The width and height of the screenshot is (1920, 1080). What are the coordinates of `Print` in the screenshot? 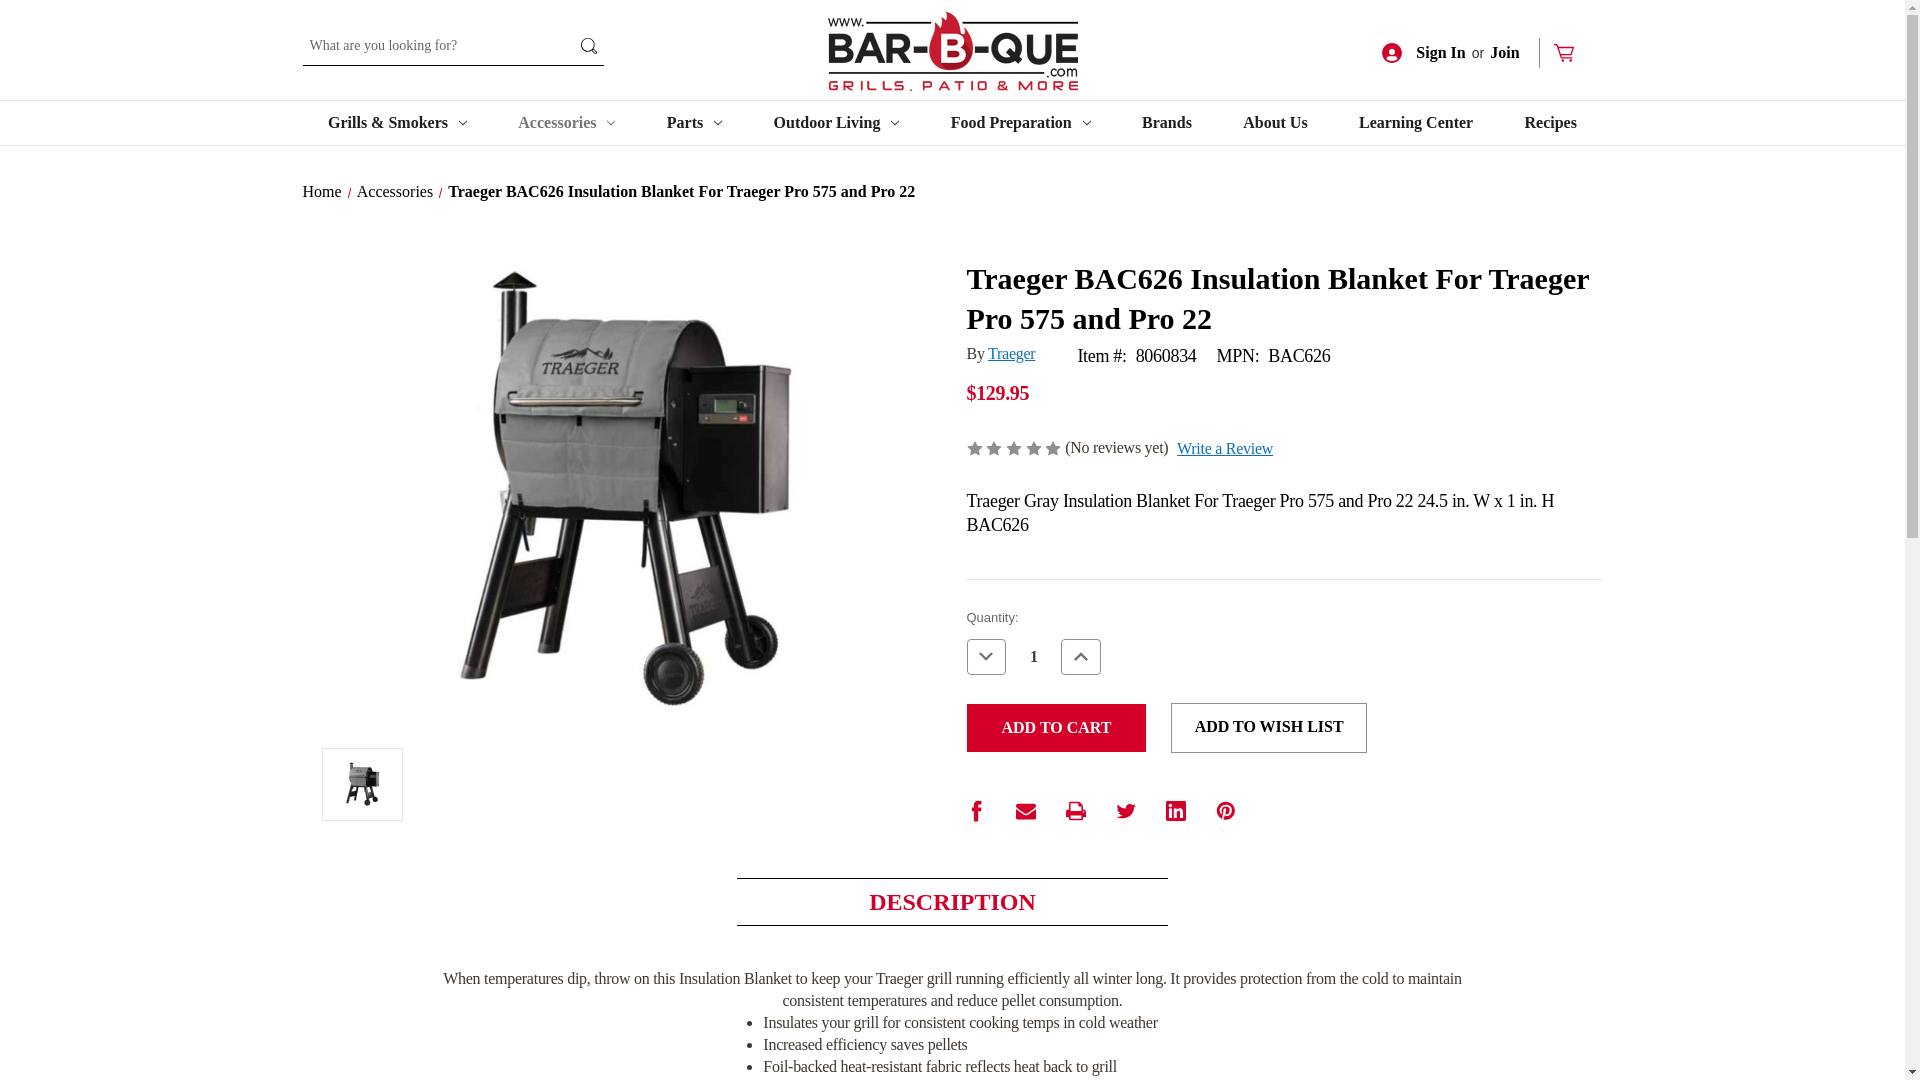 It's located at (1076, 810).